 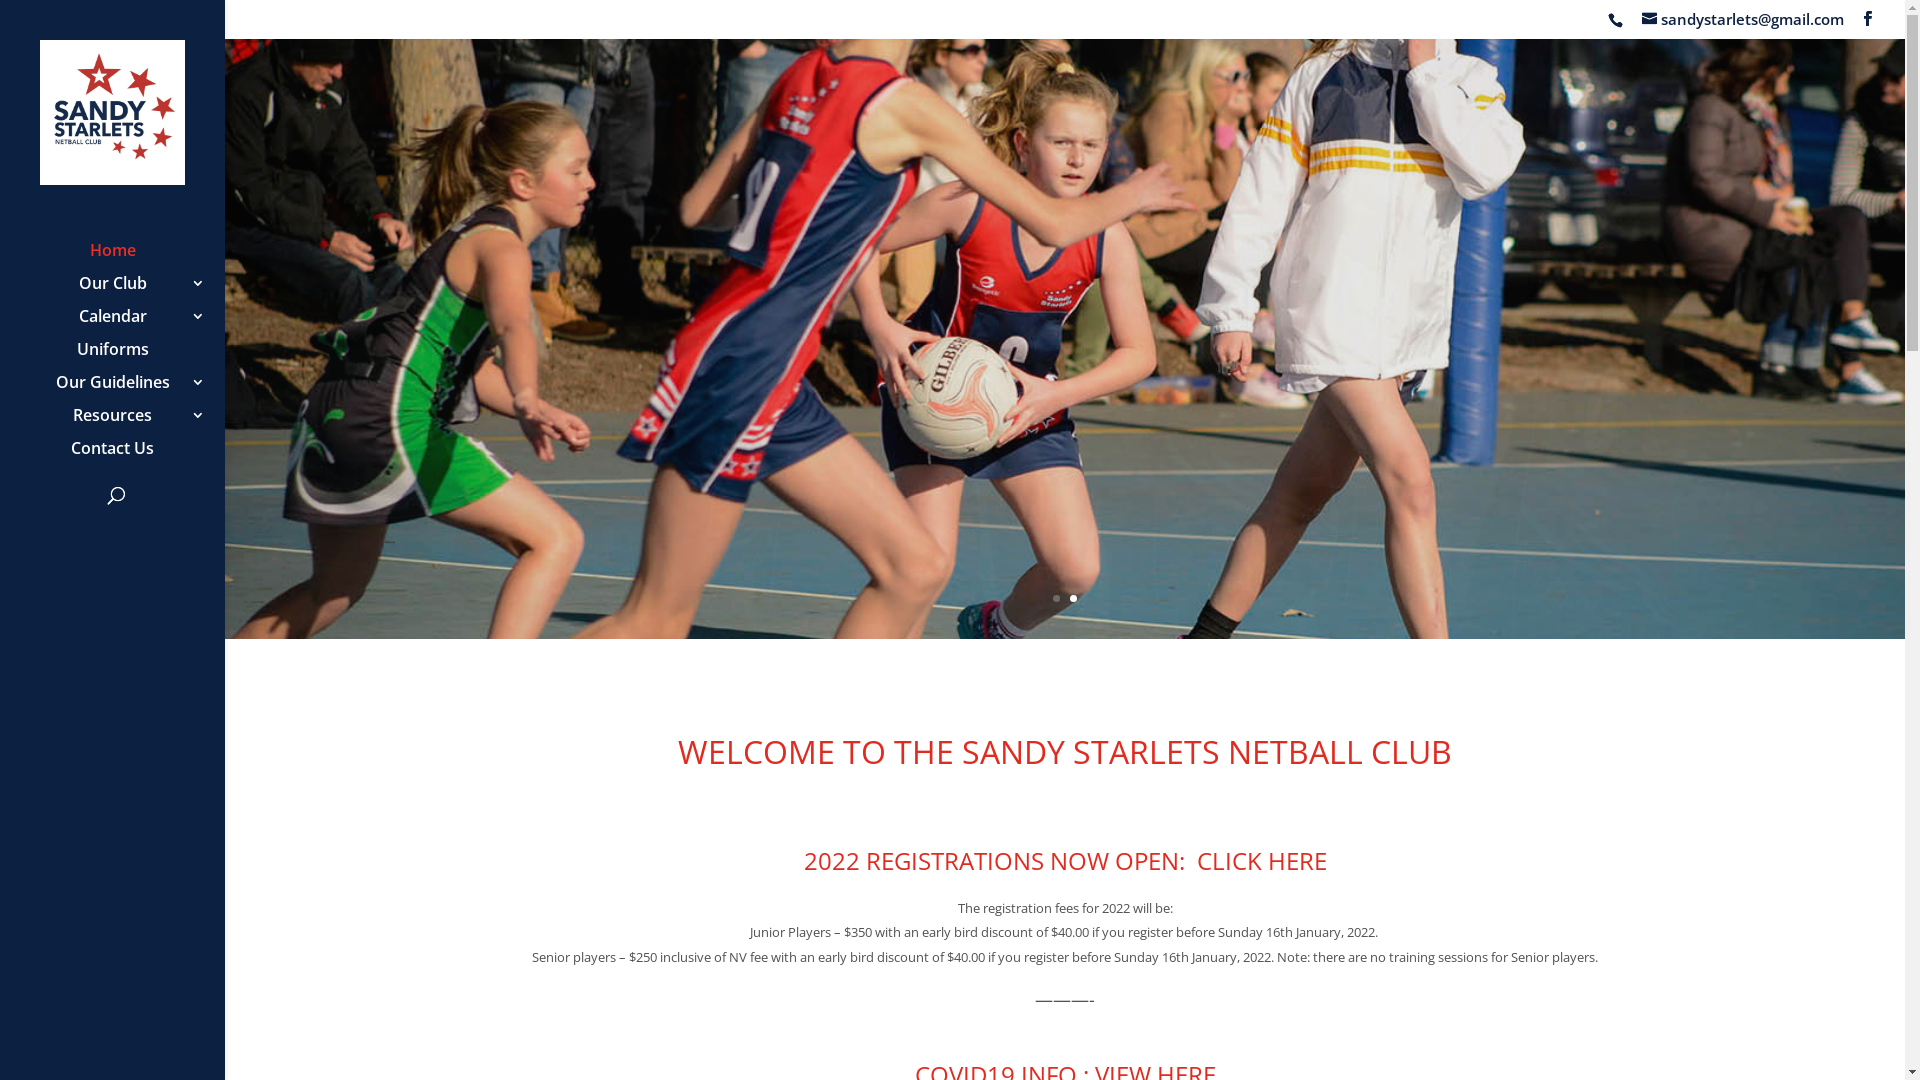 I want to click on sandystarlets@gmail.com, so click(x=1743, y=19).